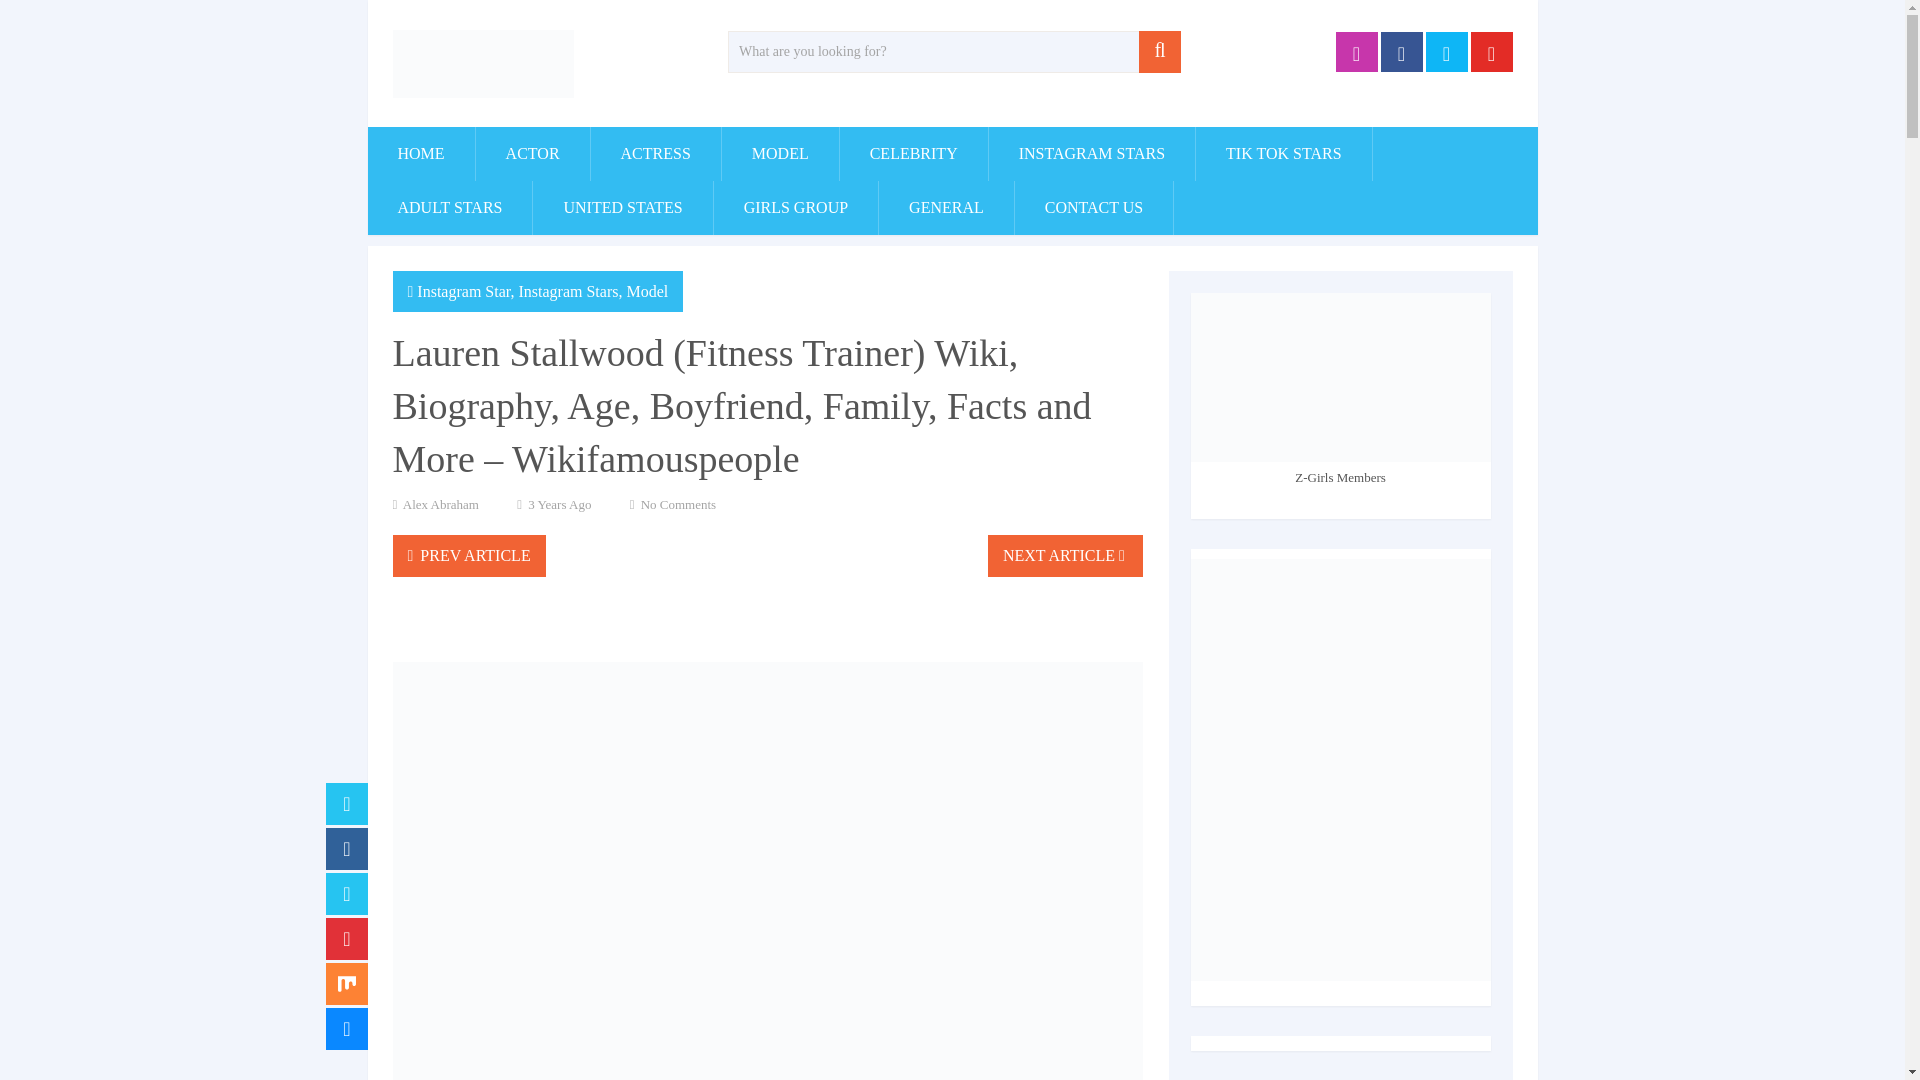 This screenshot has height=1080, width=1920. I want to click on Alex Abraham, so click(440, 504).